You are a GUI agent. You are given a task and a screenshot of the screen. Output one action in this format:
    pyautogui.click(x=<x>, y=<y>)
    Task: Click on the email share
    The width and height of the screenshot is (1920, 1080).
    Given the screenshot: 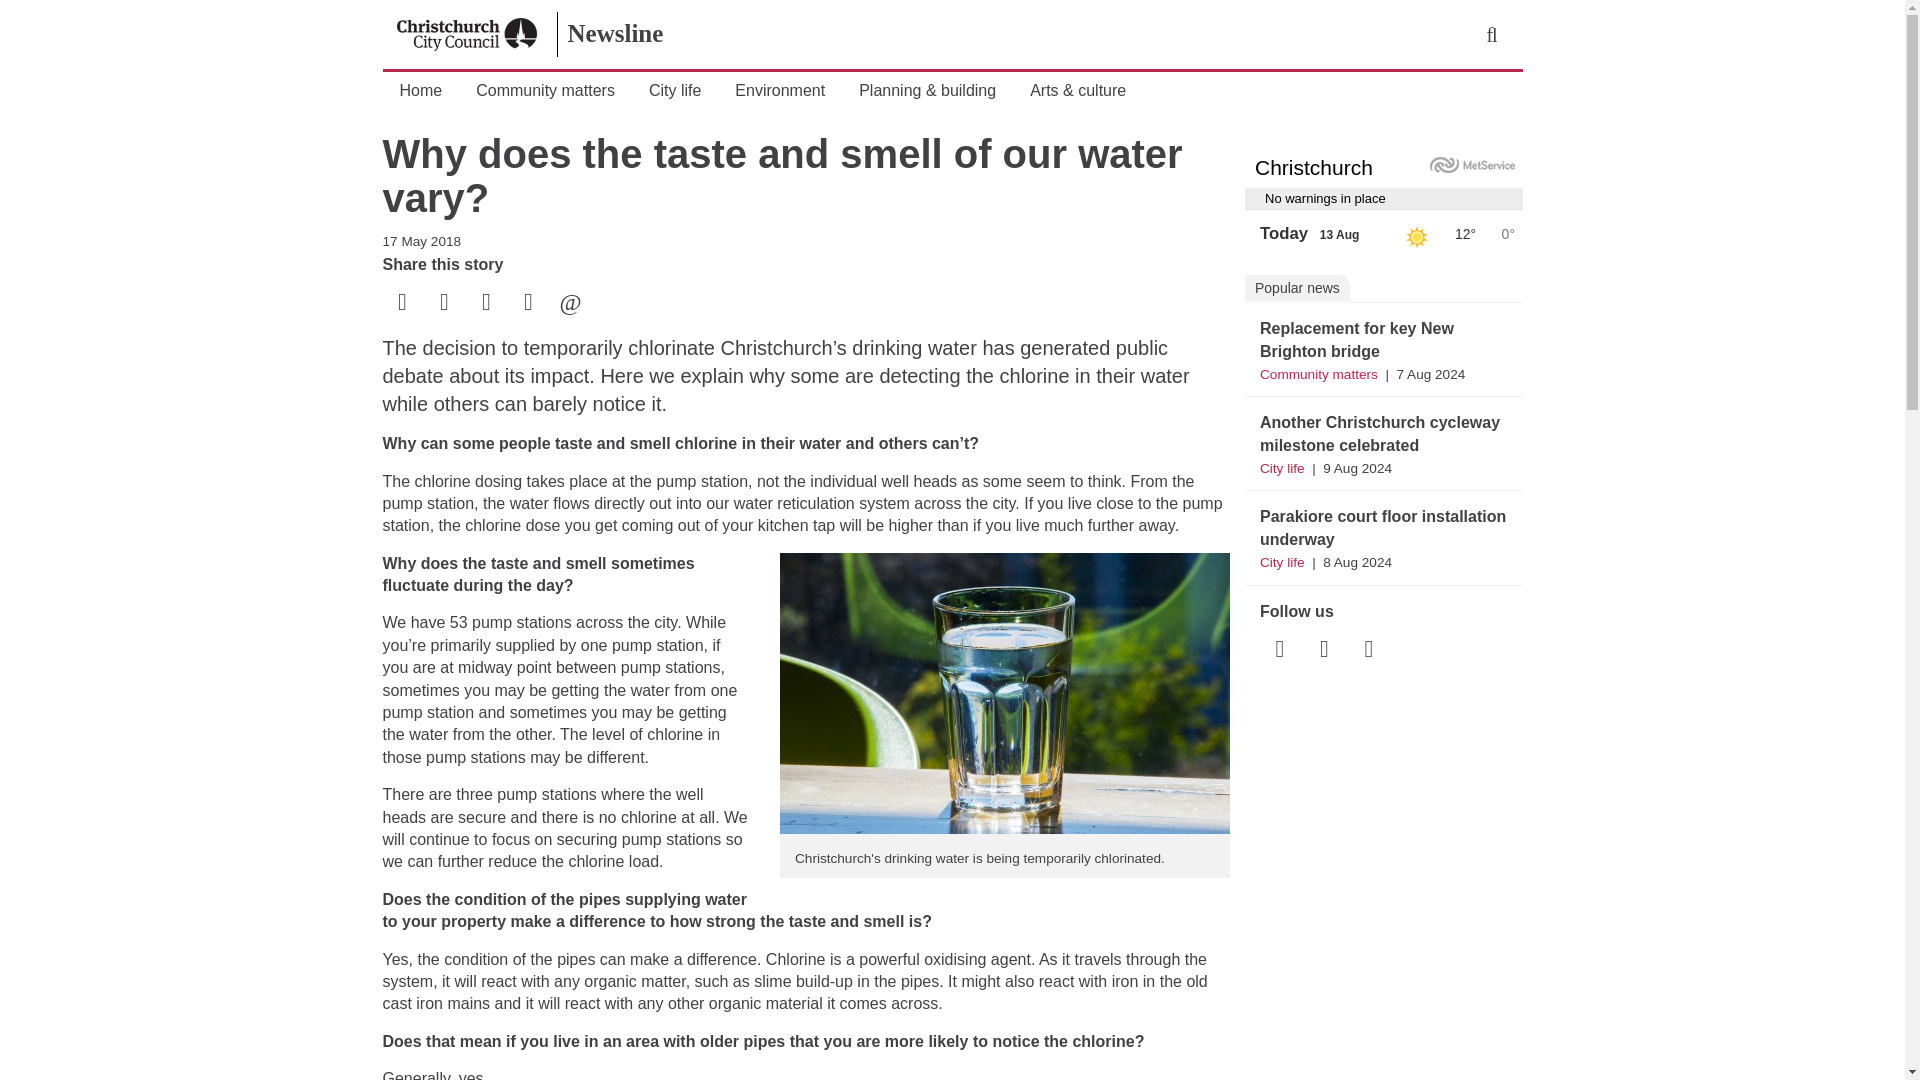 What is the action you would take?
    pyautogui.click(x=570, y=304)
    